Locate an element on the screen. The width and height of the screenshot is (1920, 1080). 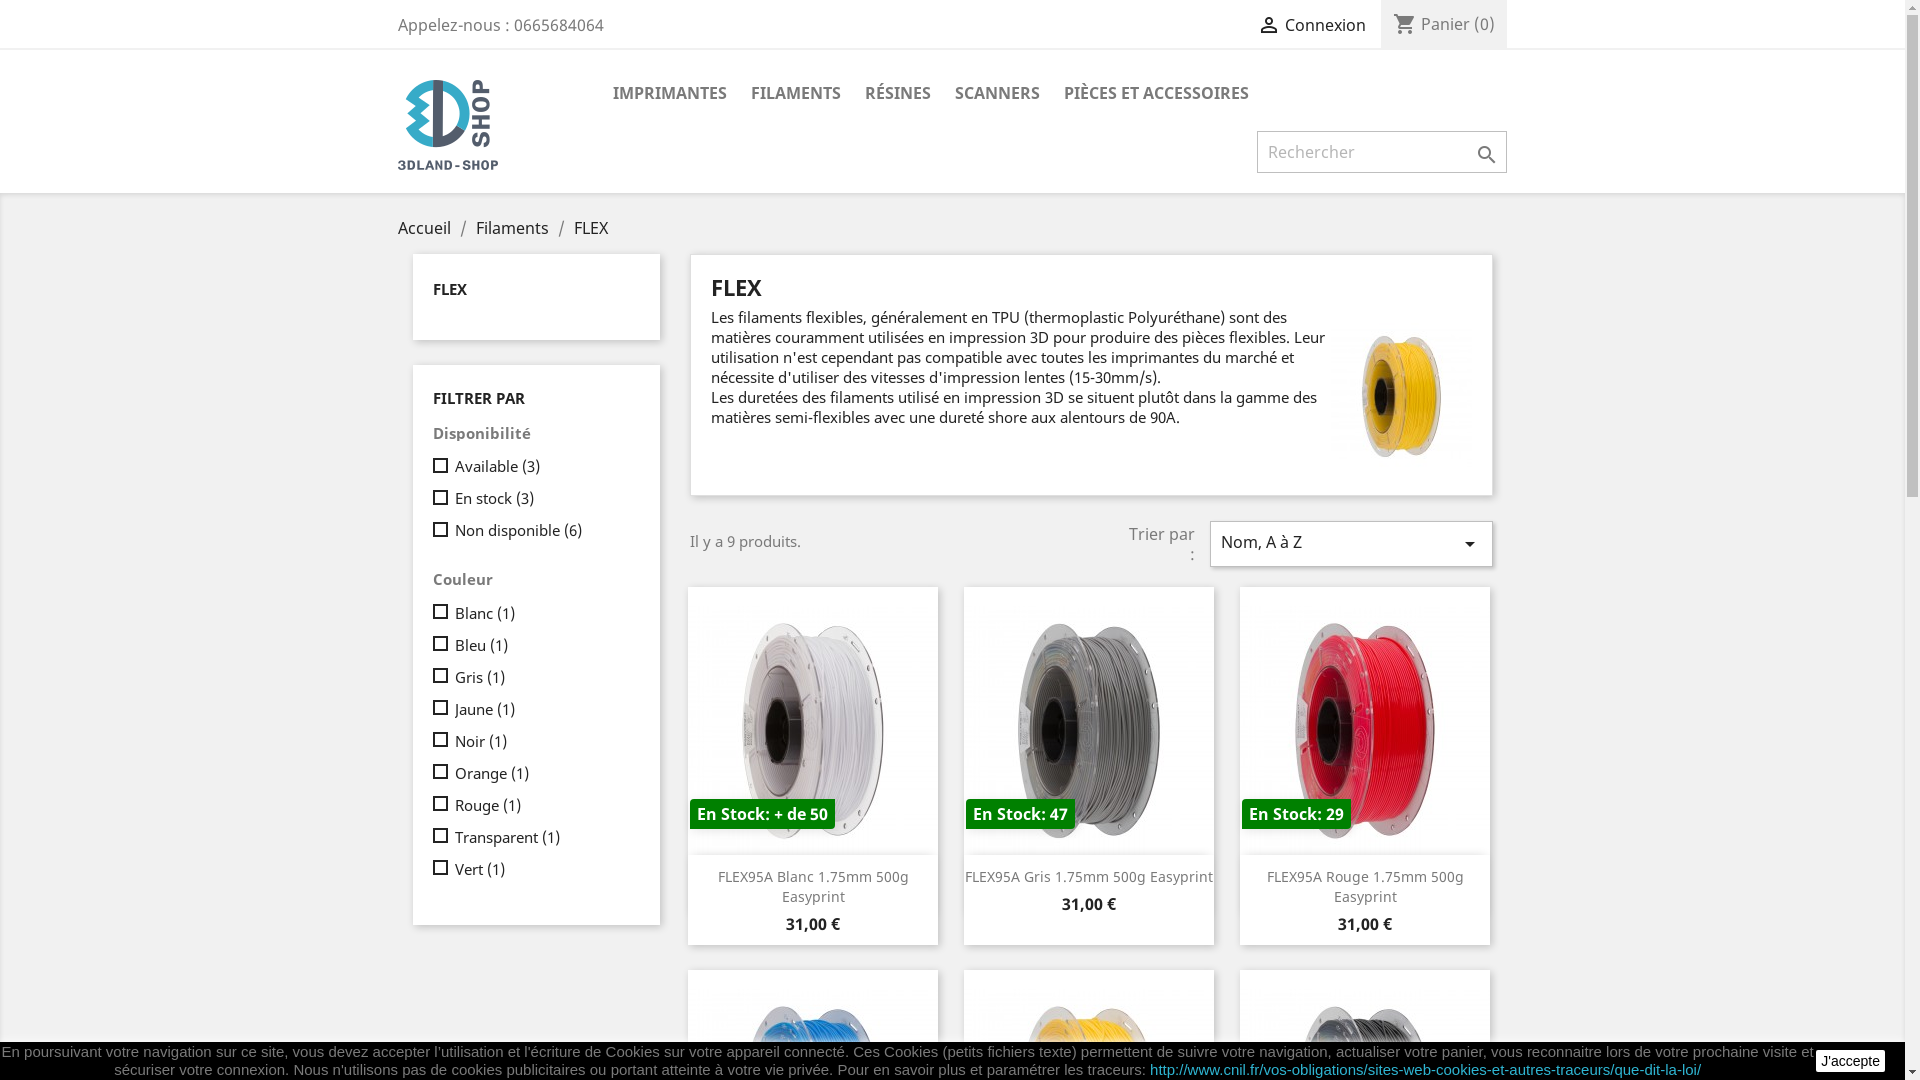
J'accepte is located at coordinates (1850, 1061).